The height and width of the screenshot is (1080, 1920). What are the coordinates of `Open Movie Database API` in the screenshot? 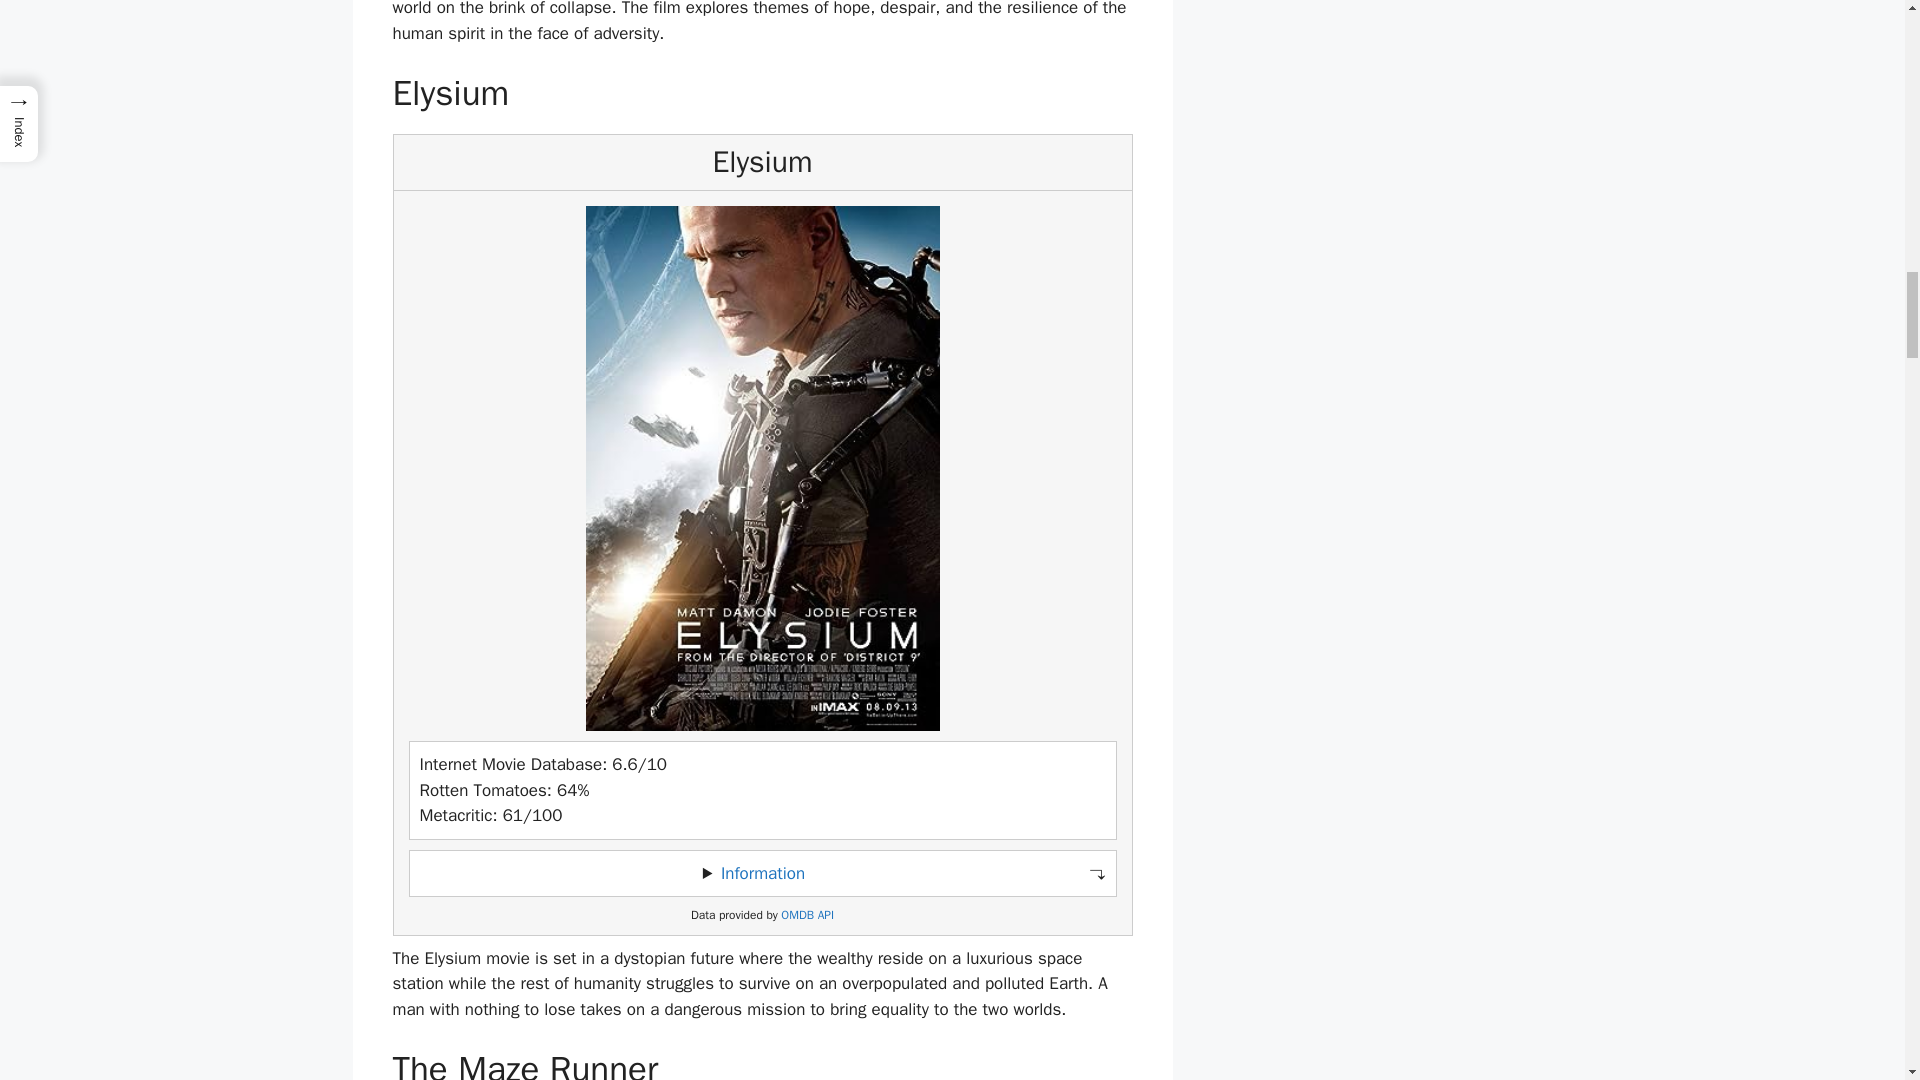 It's located at (807, 916).